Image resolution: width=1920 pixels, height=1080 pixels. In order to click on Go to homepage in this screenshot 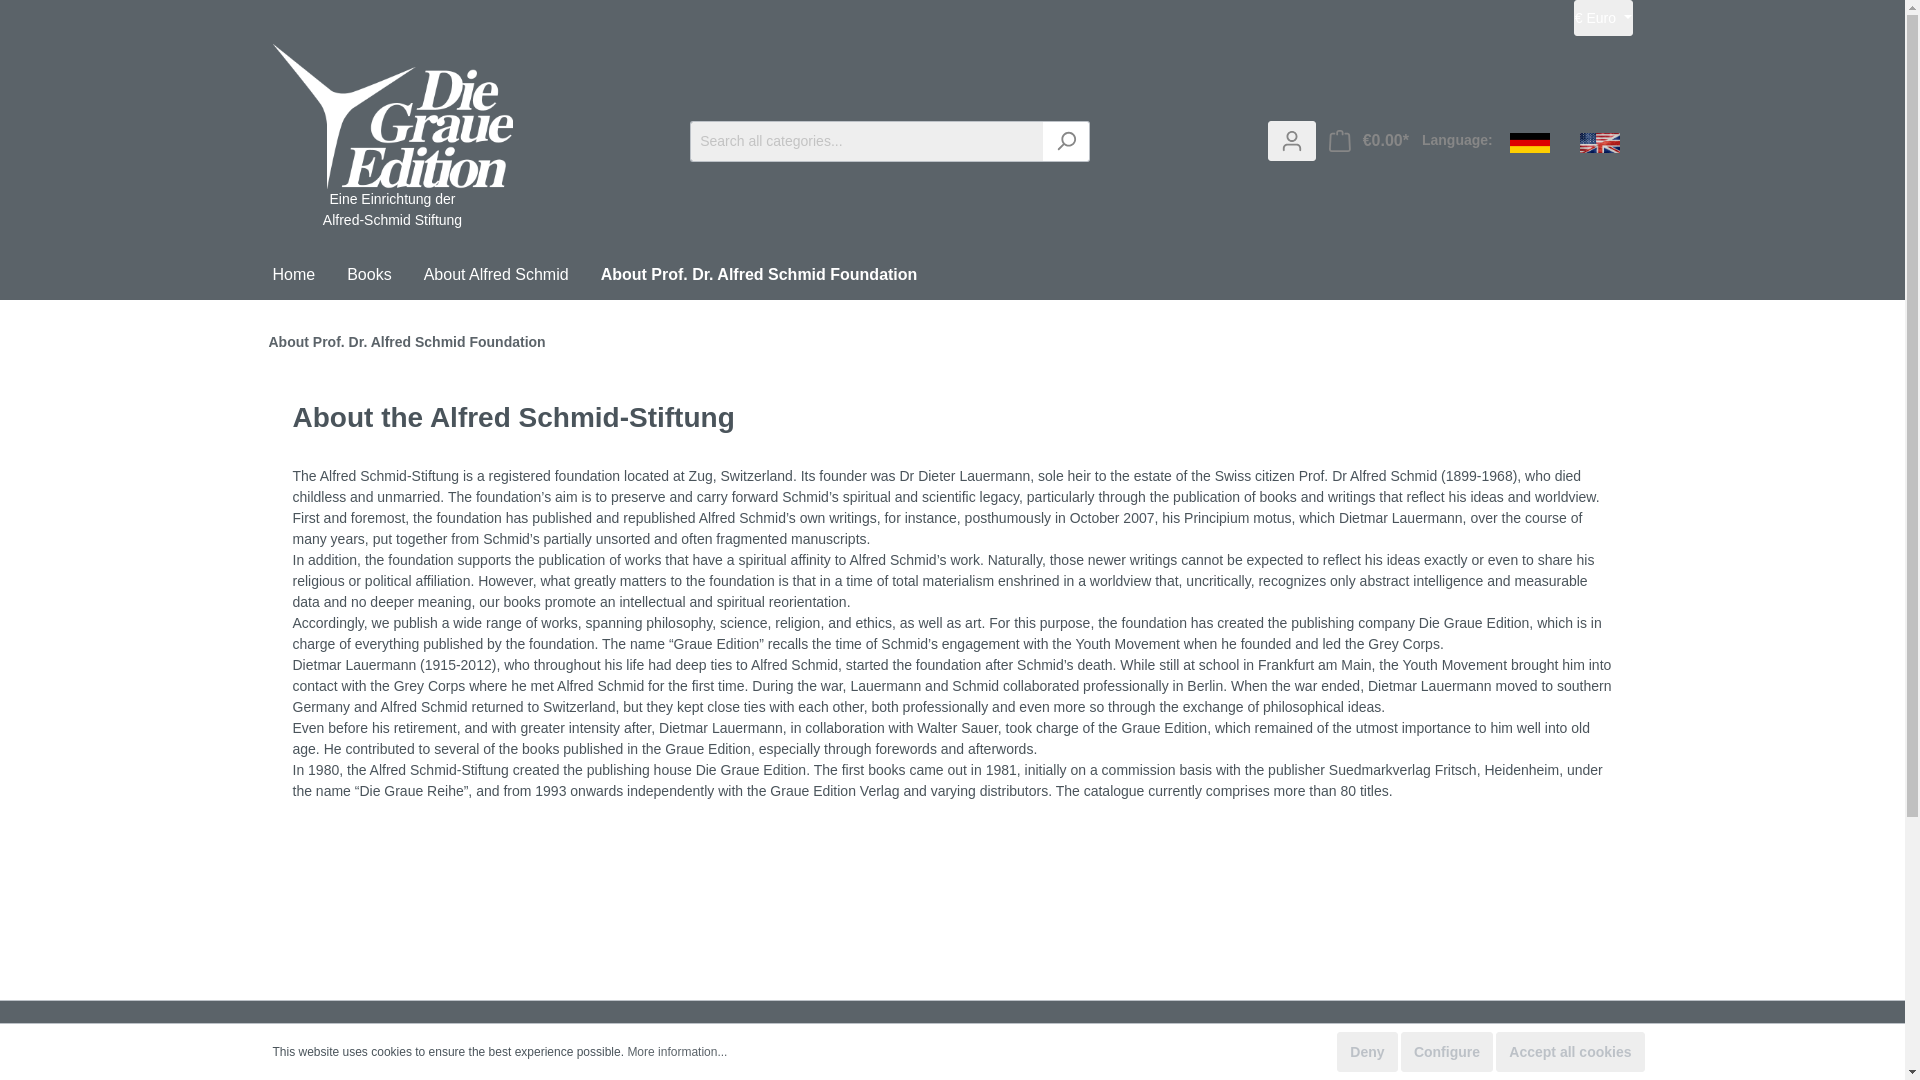, I will do `click(392, 168)`.